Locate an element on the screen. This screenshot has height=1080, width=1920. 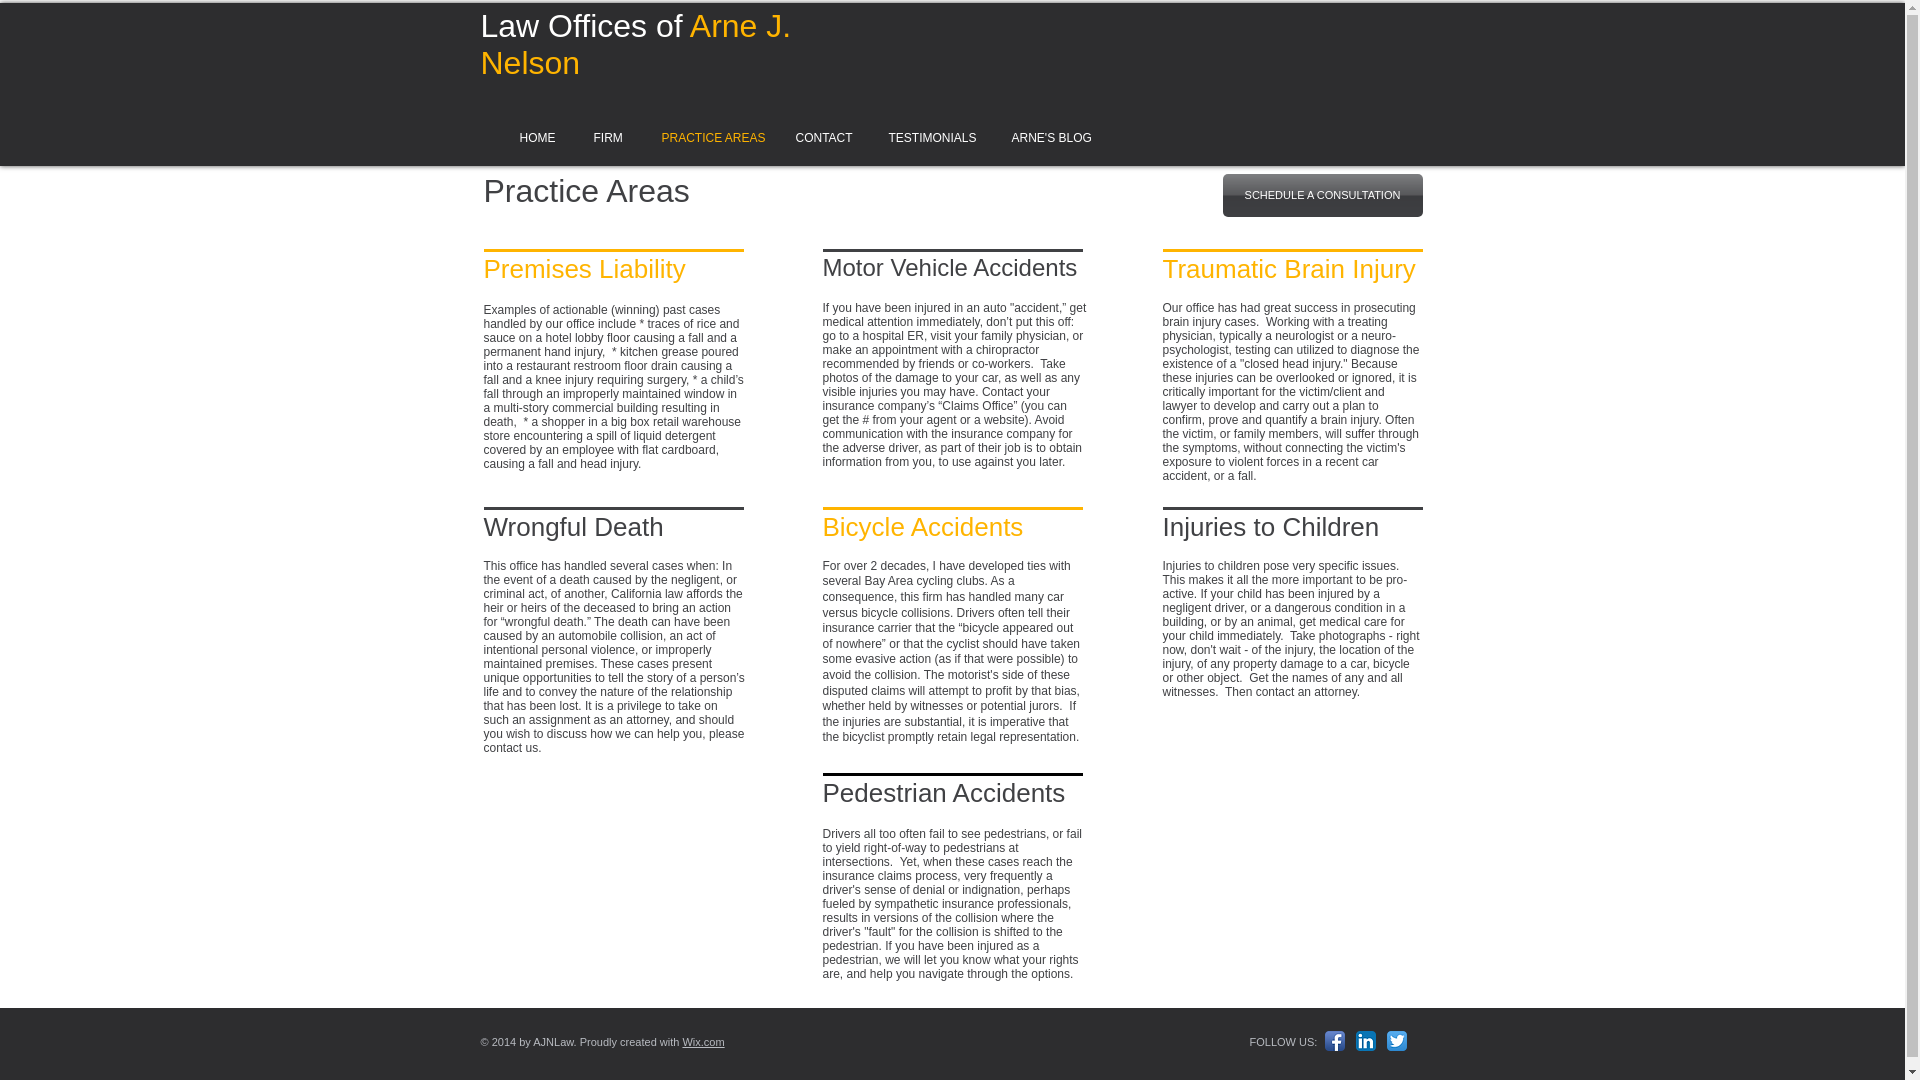
HOME is located at coordinates (534, 137).